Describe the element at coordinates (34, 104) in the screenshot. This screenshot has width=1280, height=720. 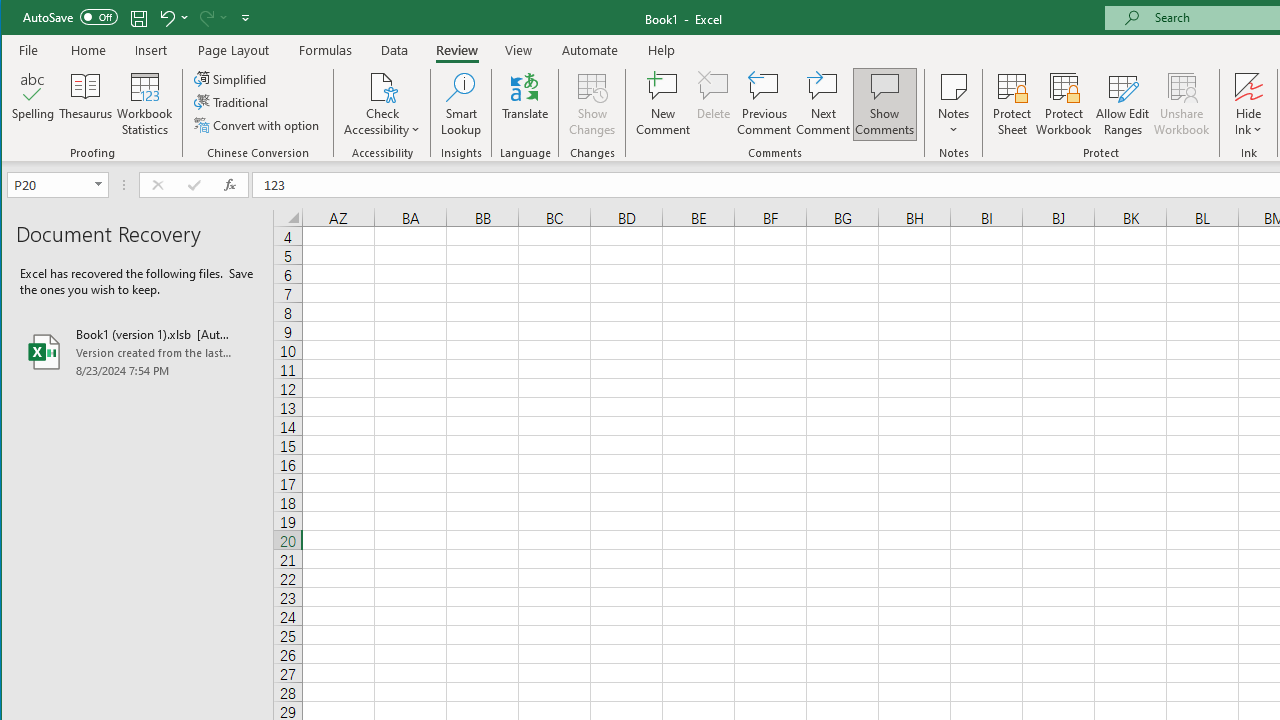
I see `Spelling...` at that location.